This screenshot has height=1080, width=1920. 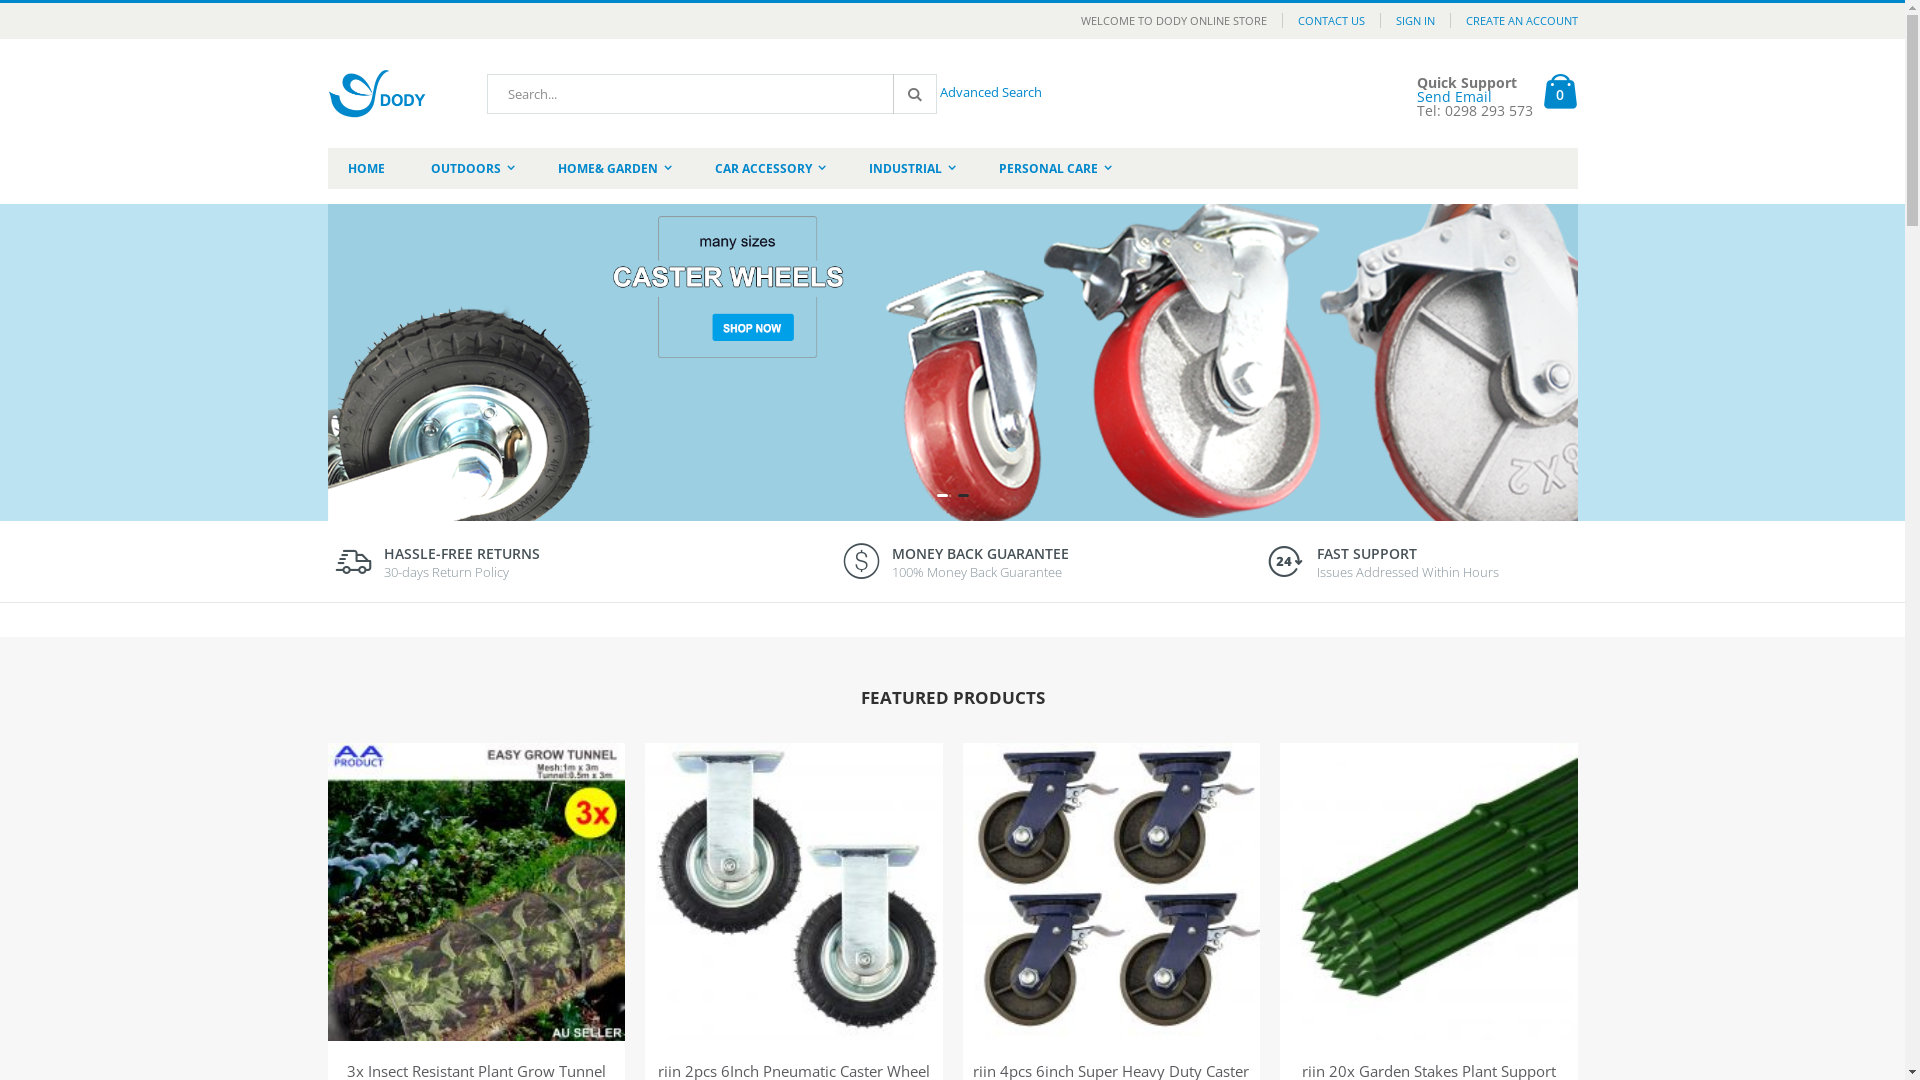 I want to click on CAR ACCESSORY, so click(x=770, y=168).